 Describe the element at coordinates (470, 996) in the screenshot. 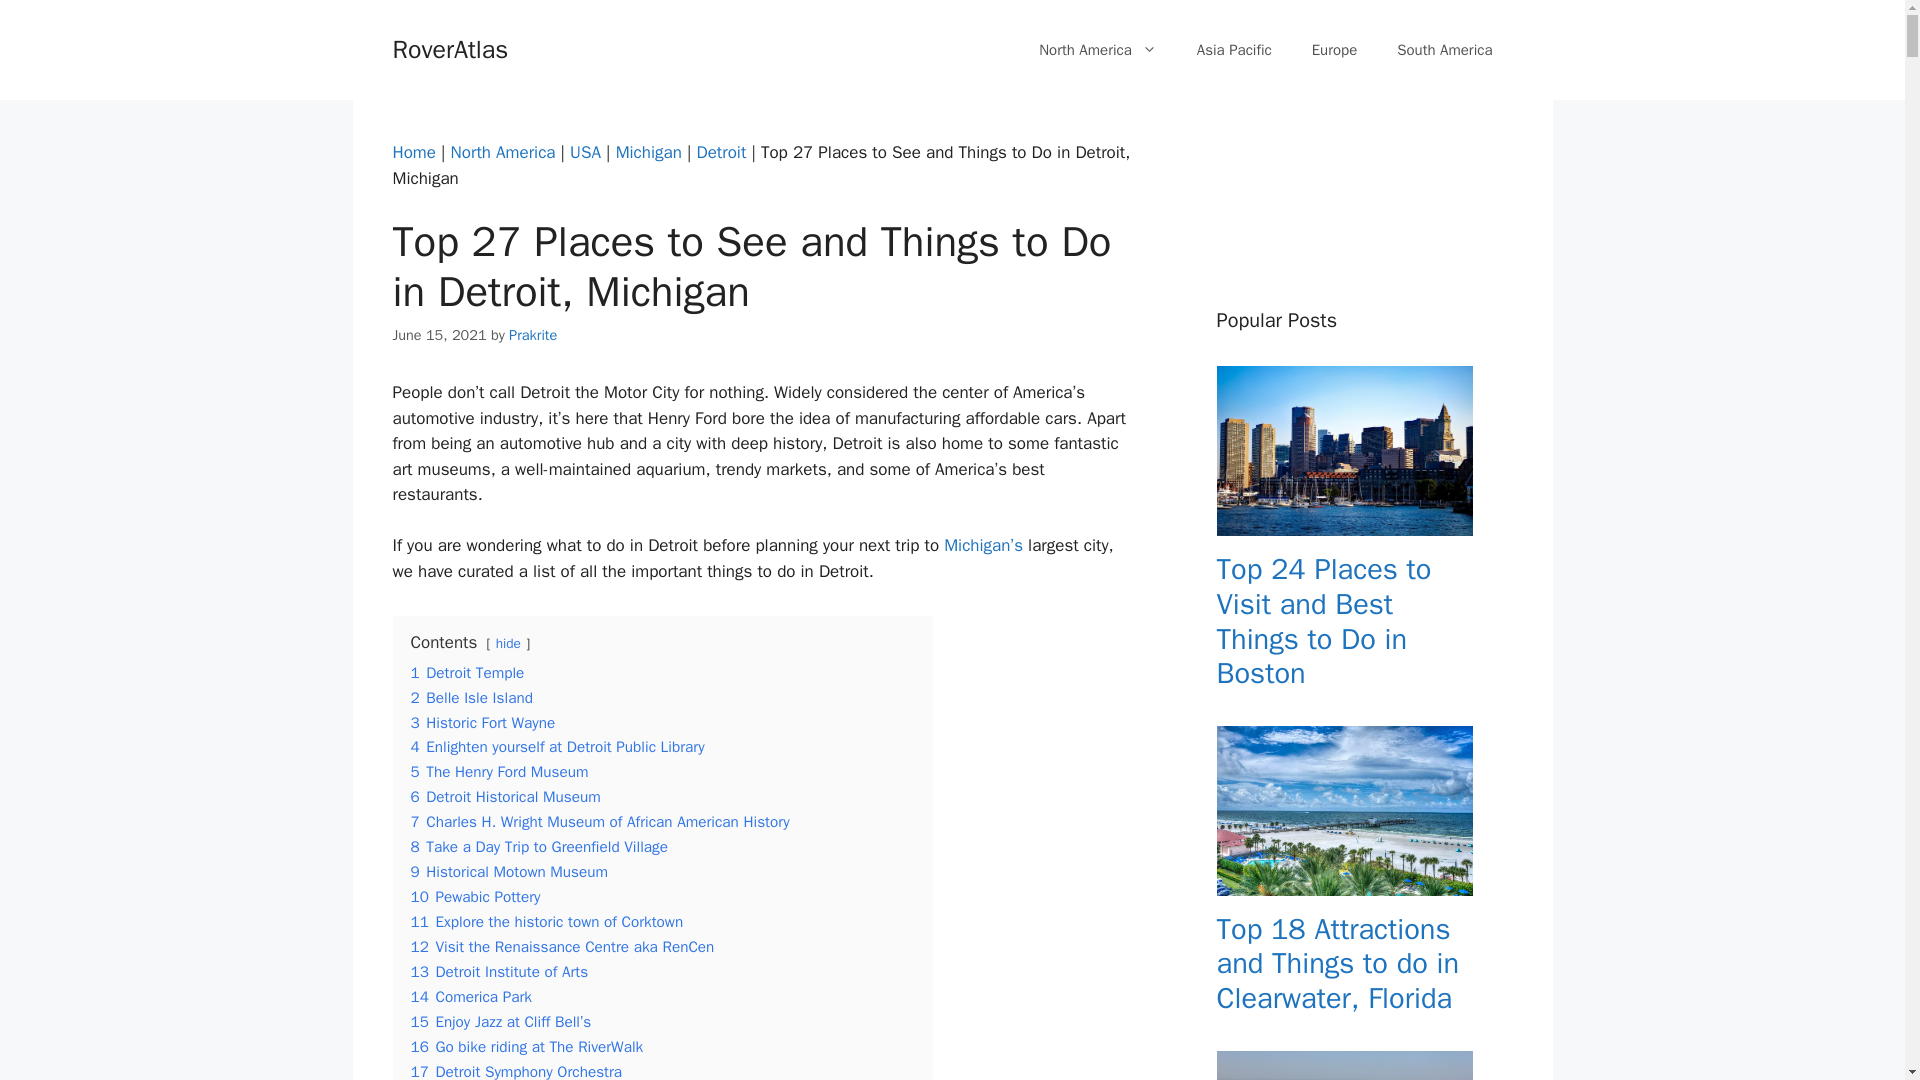

I see `14 Comerica Park` at that location.